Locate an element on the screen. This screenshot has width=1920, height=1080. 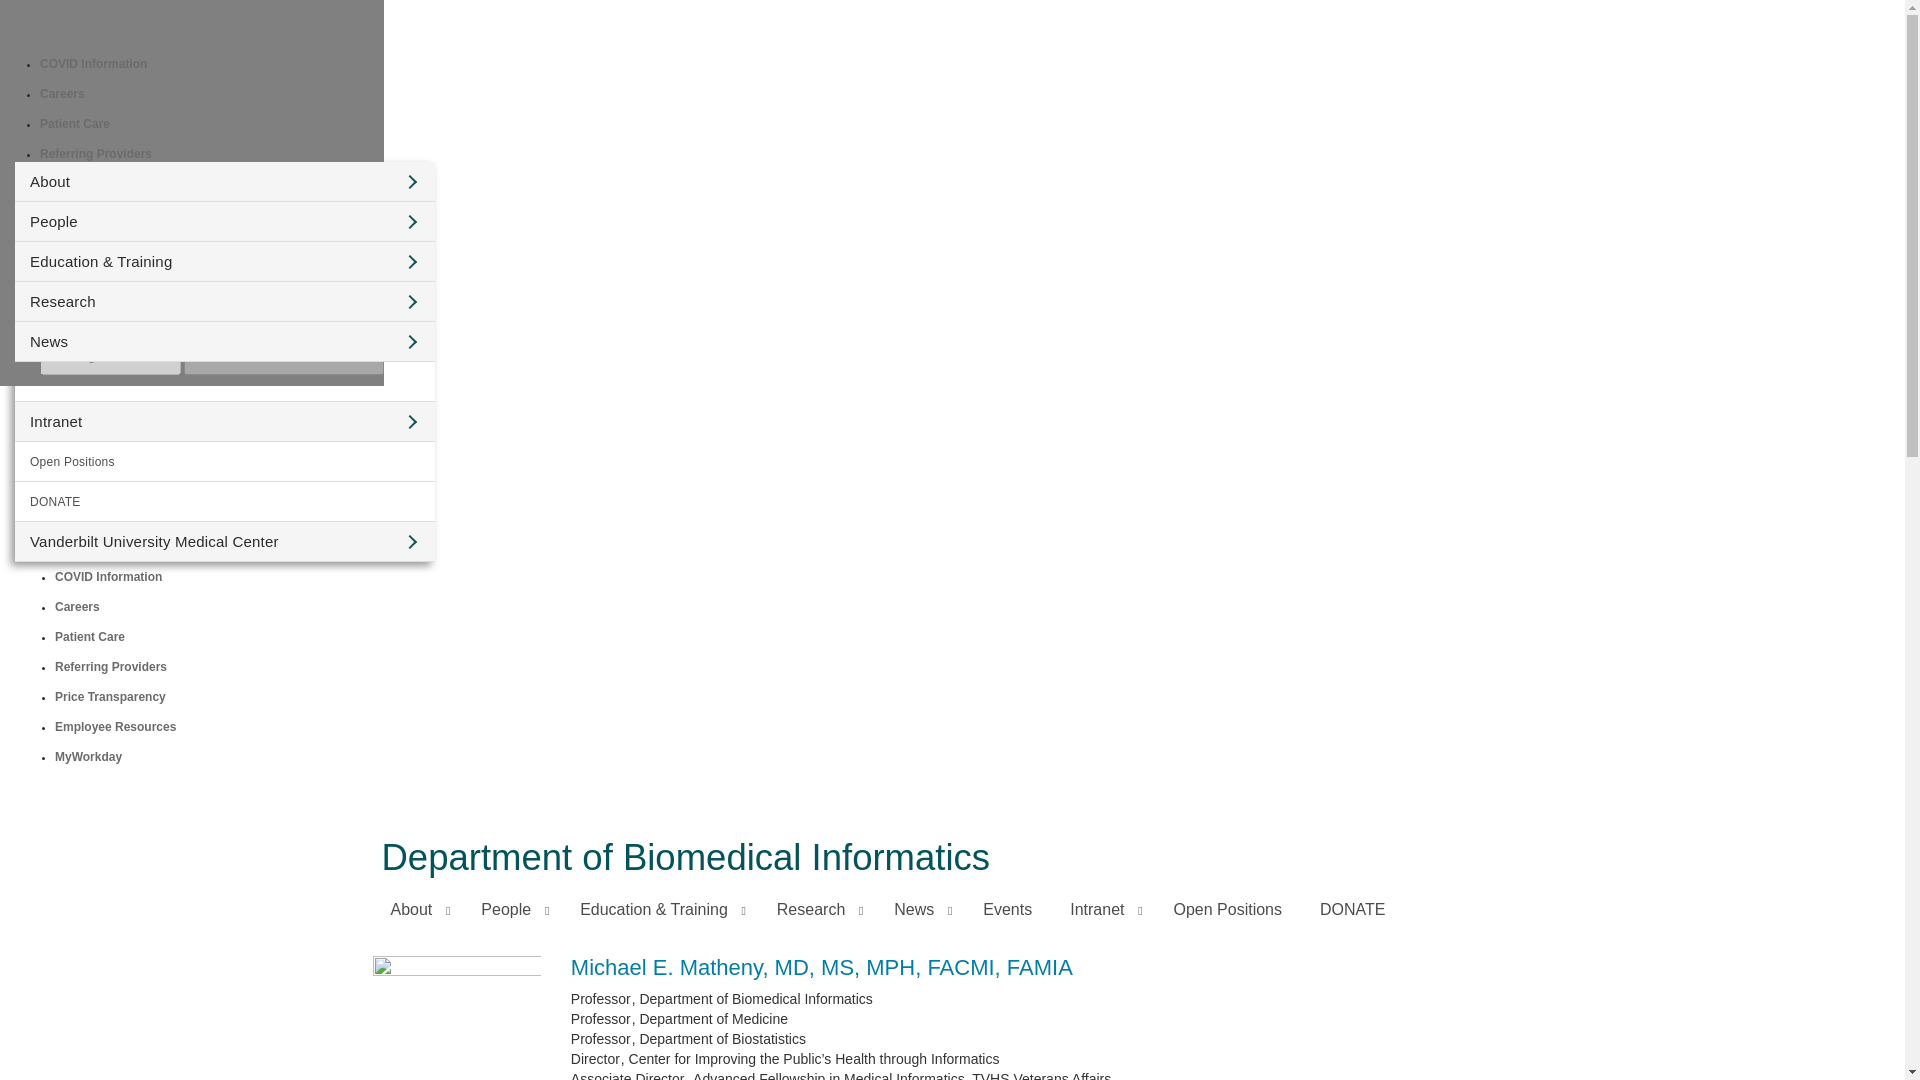
Search is located at coordinates (209, 144).